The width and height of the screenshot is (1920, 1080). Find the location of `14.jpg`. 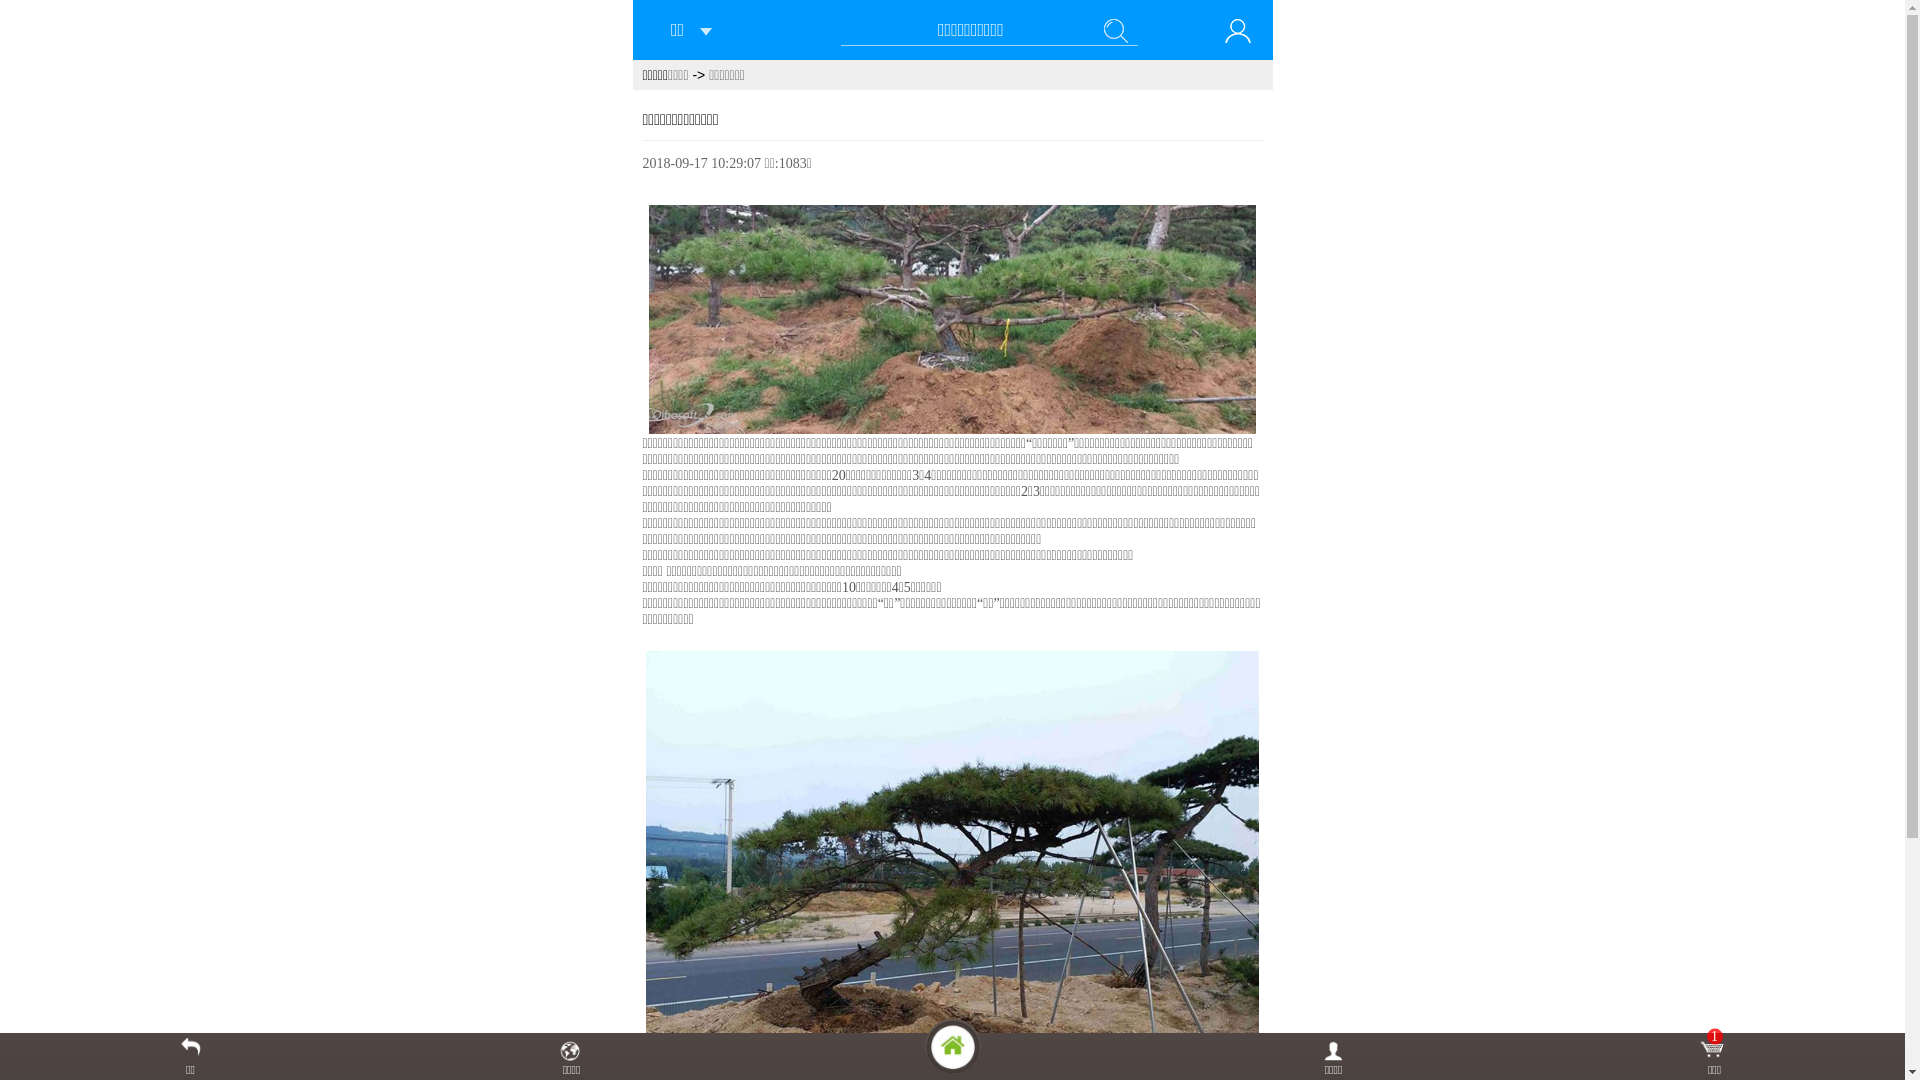

14.jpg is located at coordinates (953, 320).